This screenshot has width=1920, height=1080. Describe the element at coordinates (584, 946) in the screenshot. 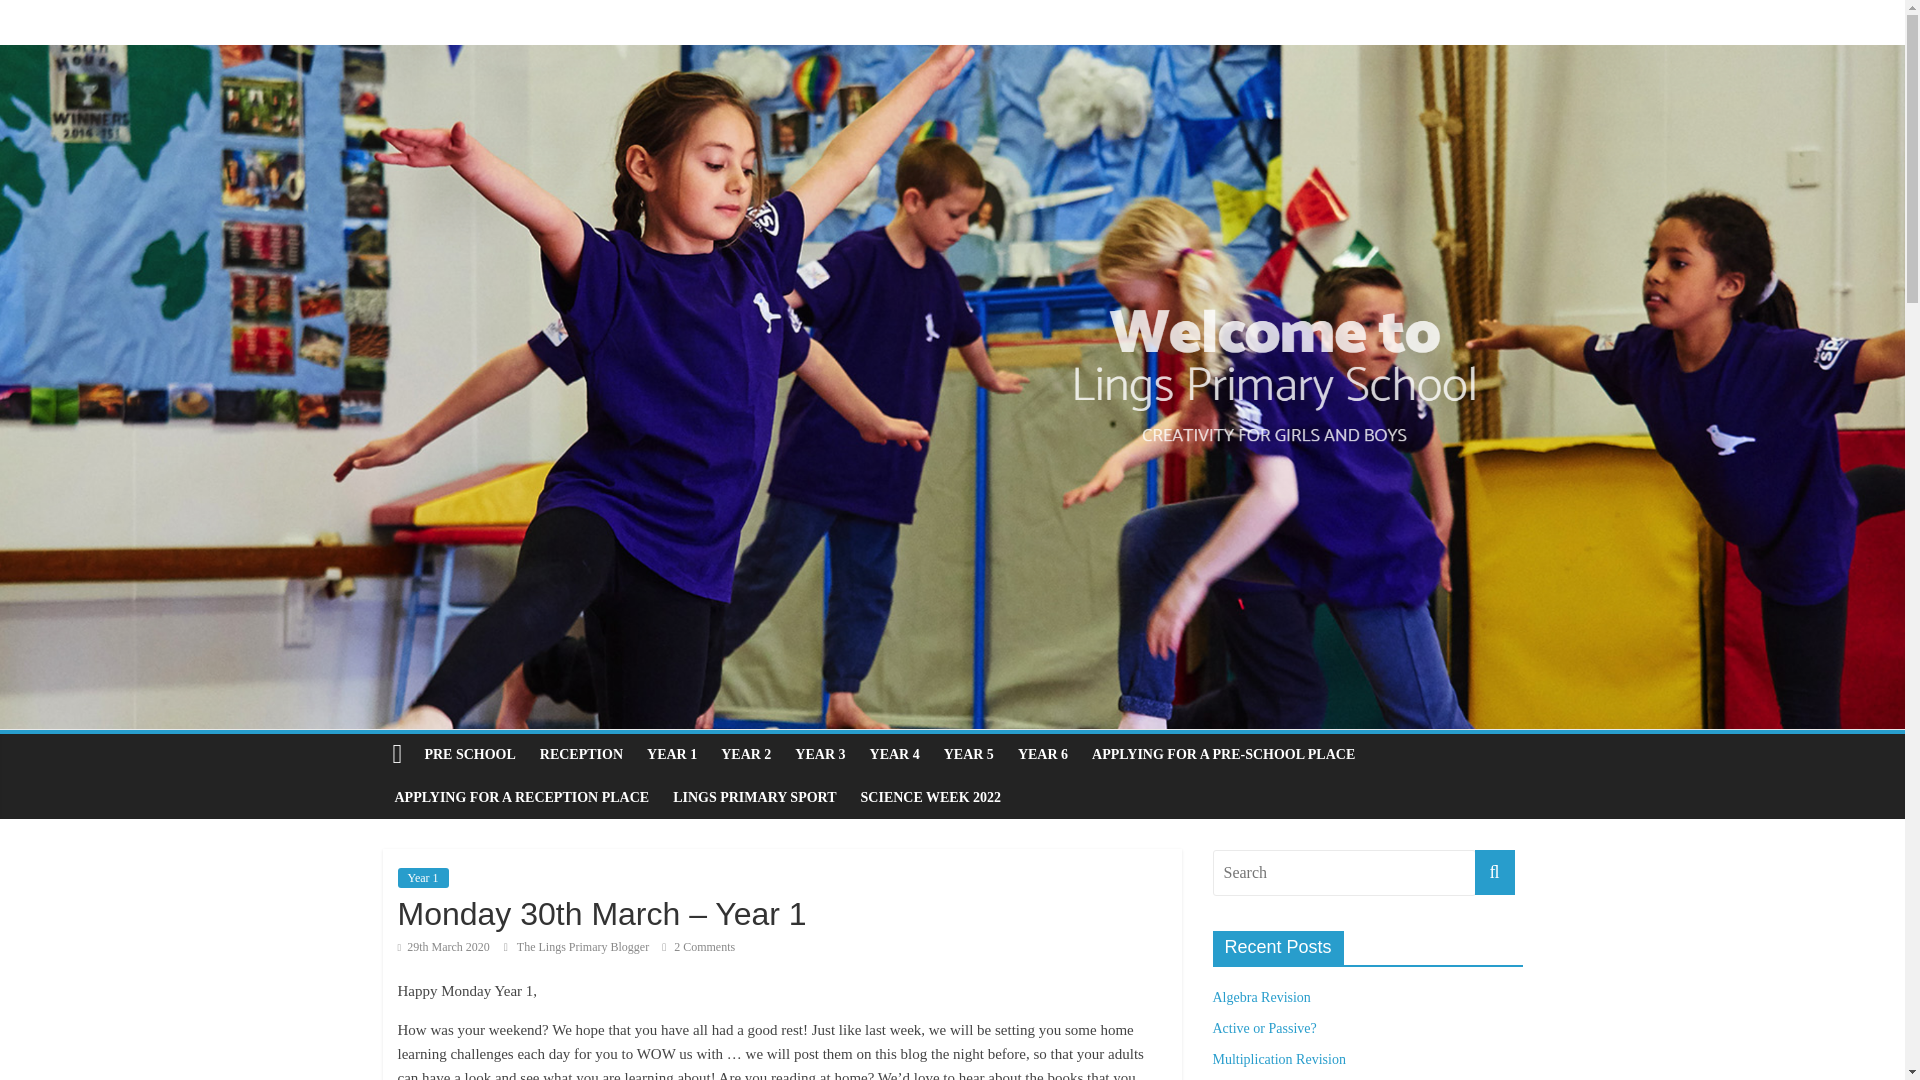

I see `The Lings Primary Blogger` at that location.